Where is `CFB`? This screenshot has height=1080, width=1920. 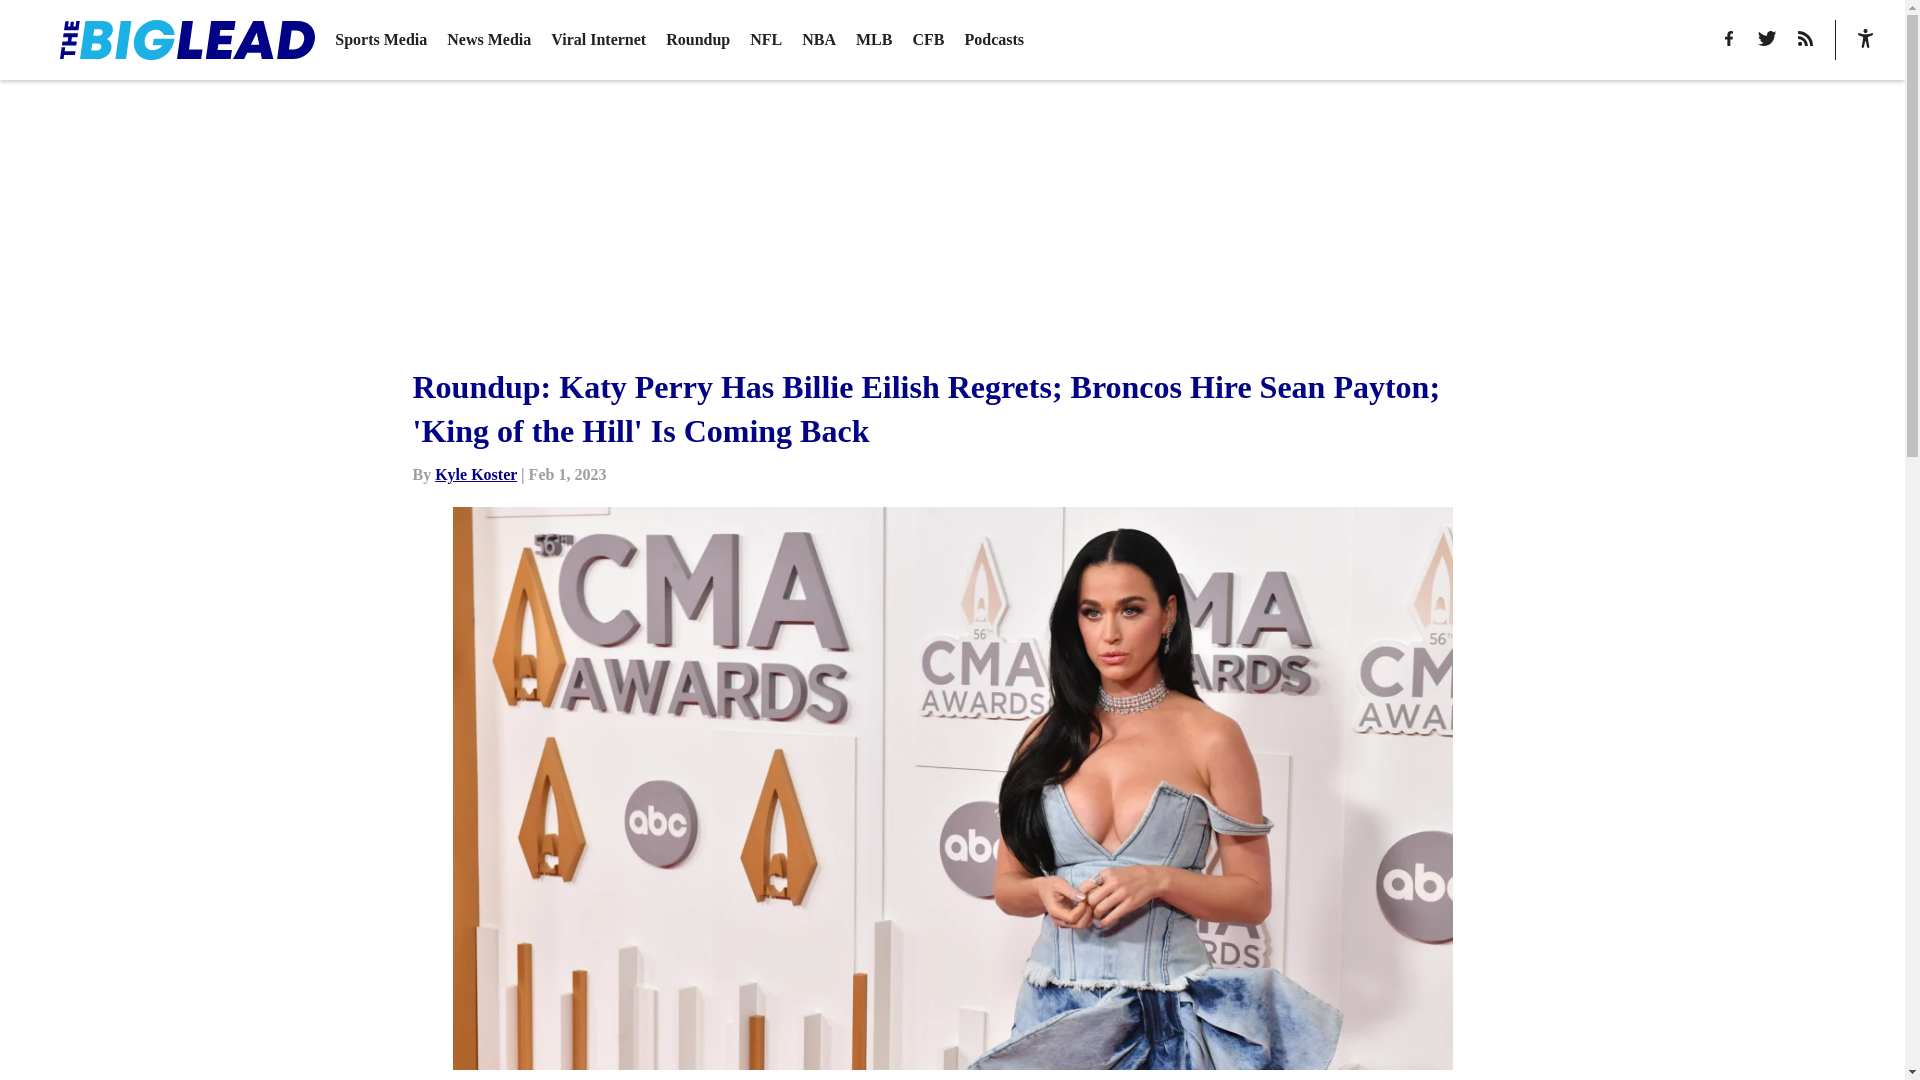
CFB is located at coordinates (928, 40).